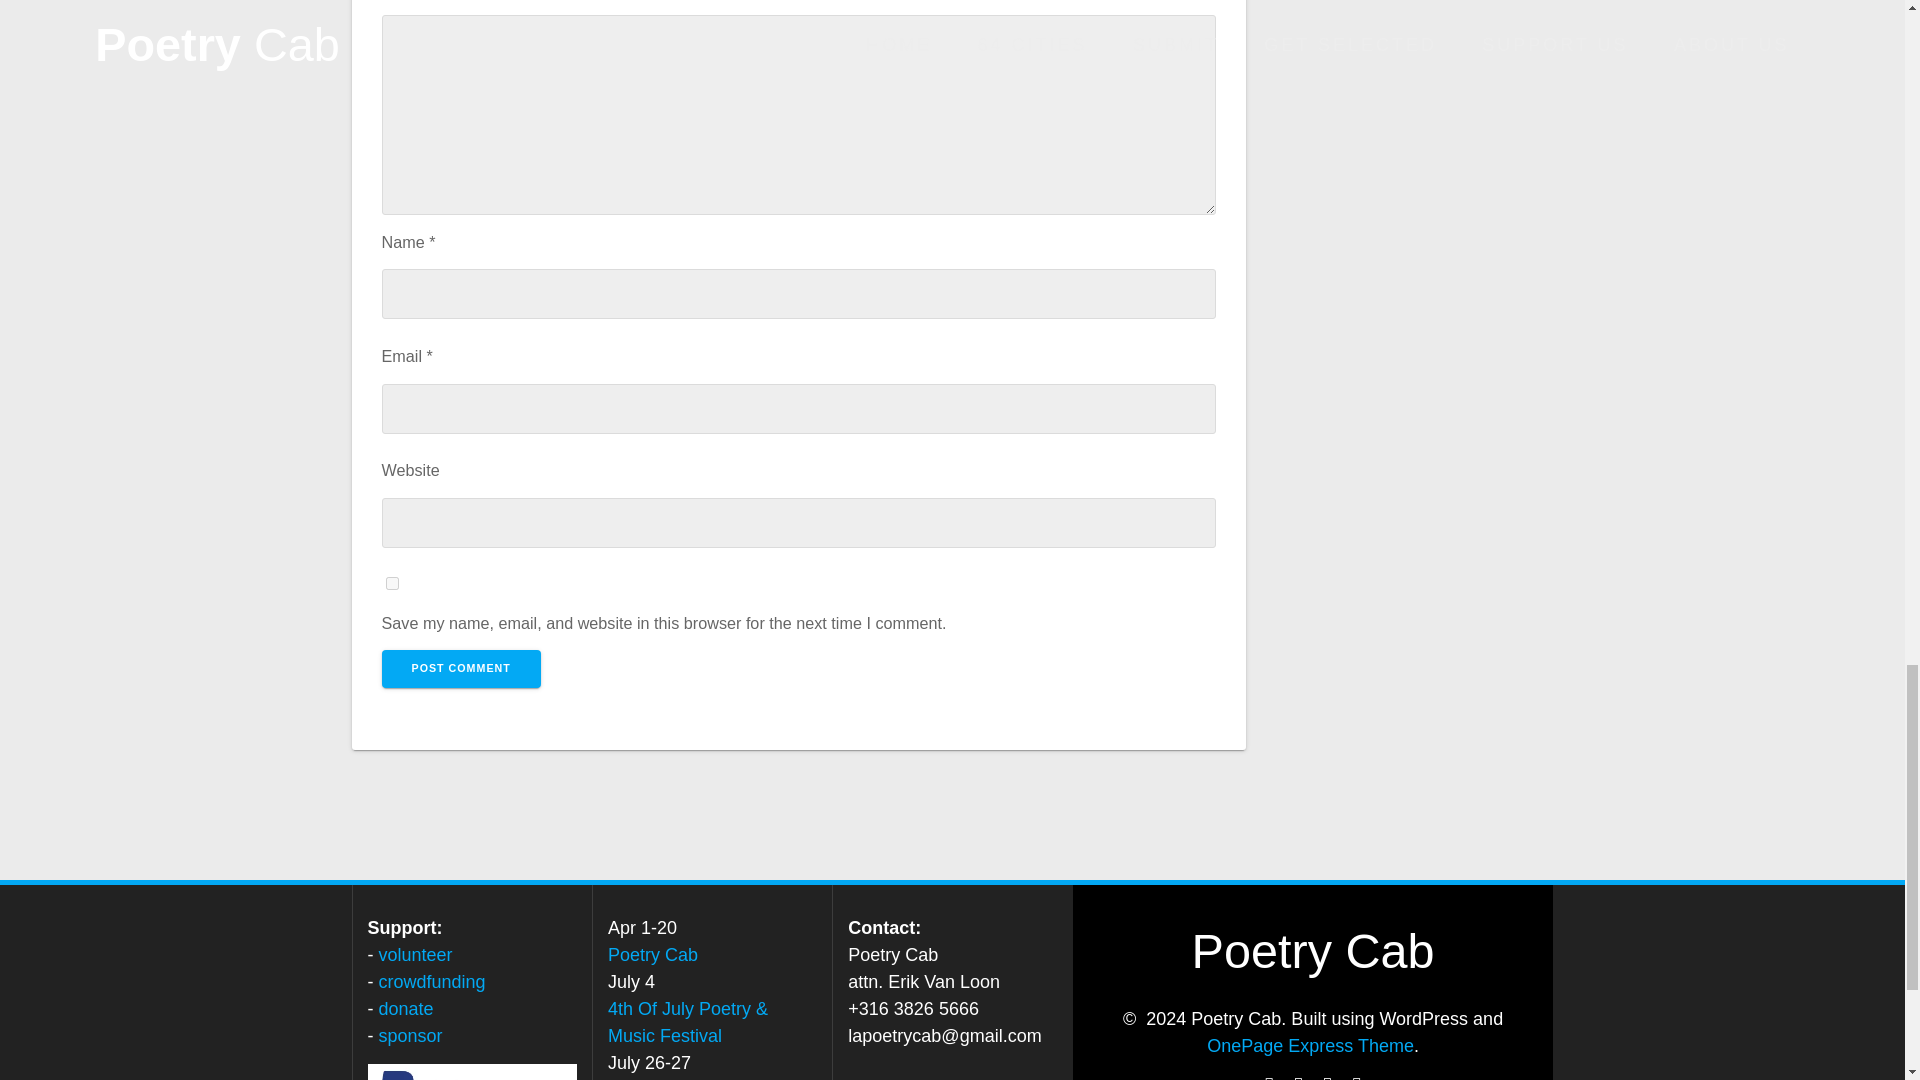  I want to click on Poetry Cab, so click(653, 955).